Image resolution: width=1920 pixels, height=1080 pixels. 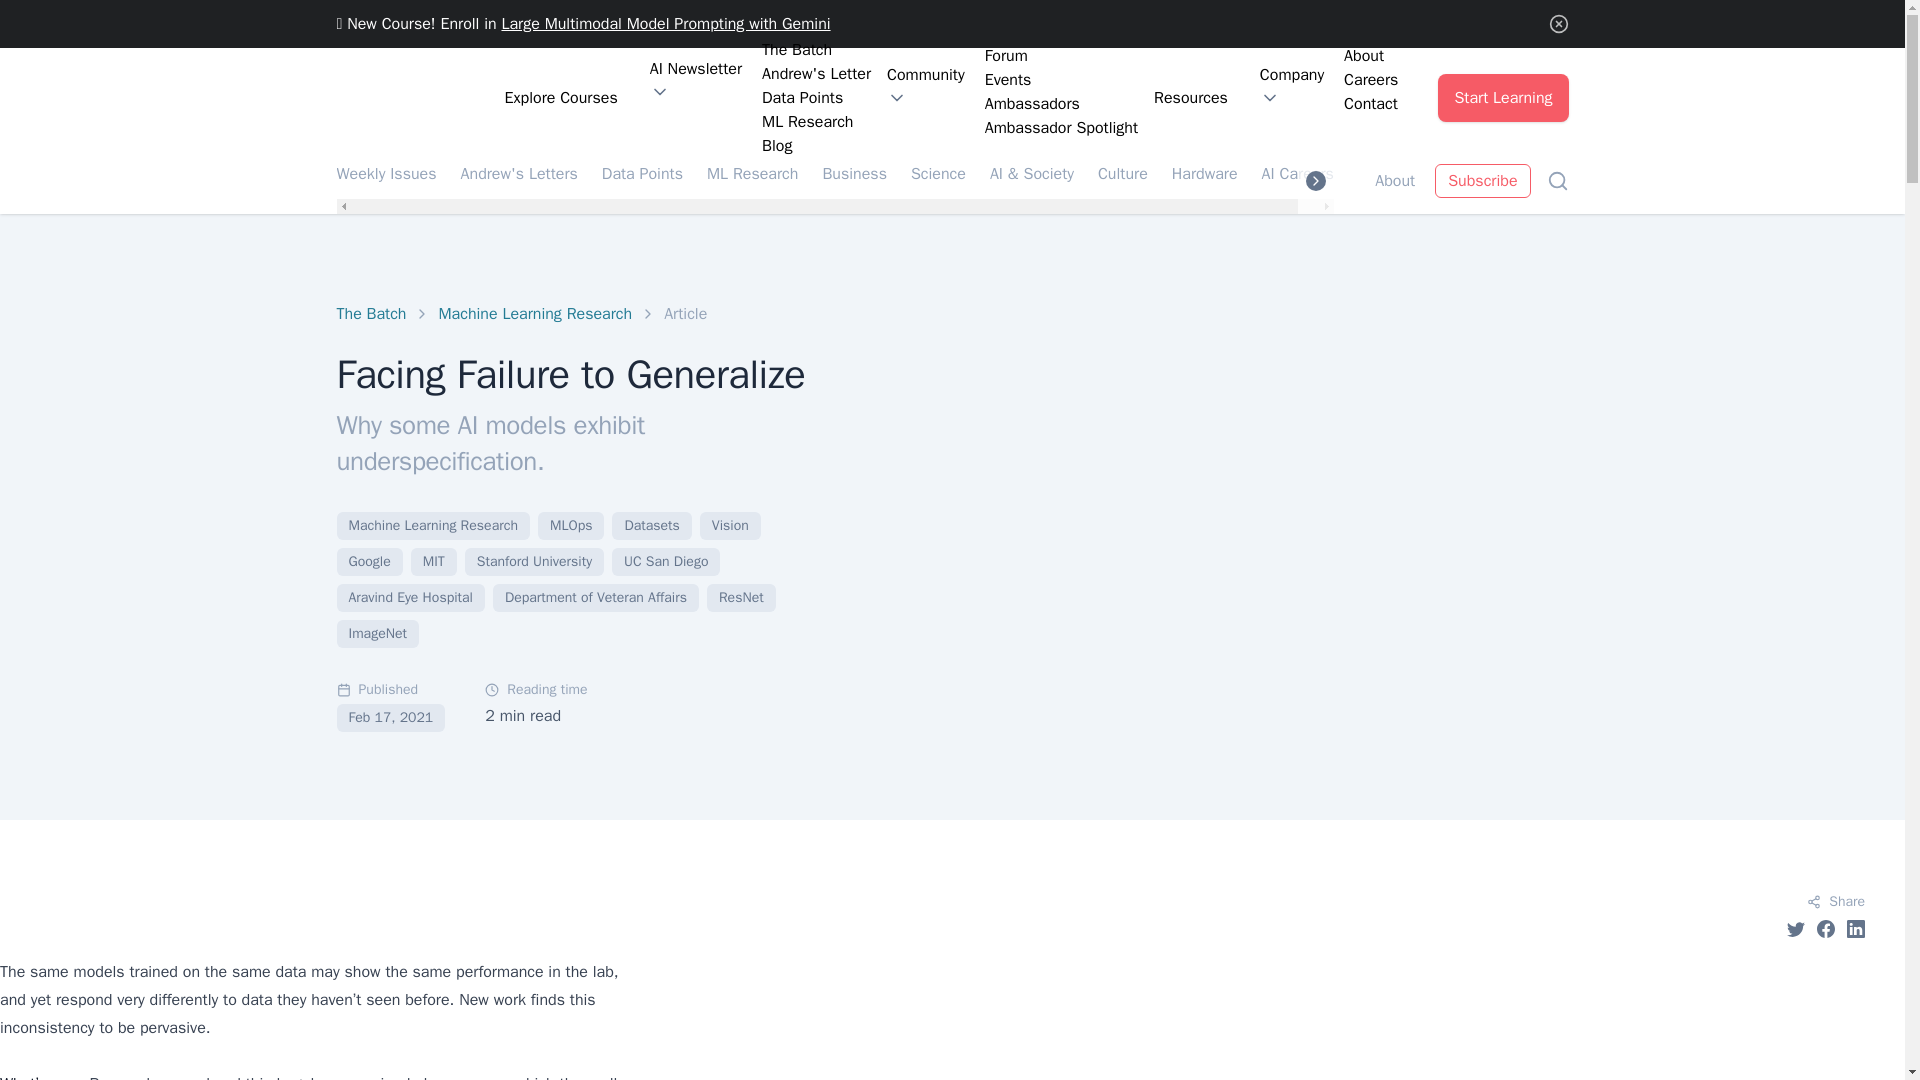 What do you see at coordinates (370, 314) in the screenshot?
I see `The Batch` at bounding box center [370, 314].